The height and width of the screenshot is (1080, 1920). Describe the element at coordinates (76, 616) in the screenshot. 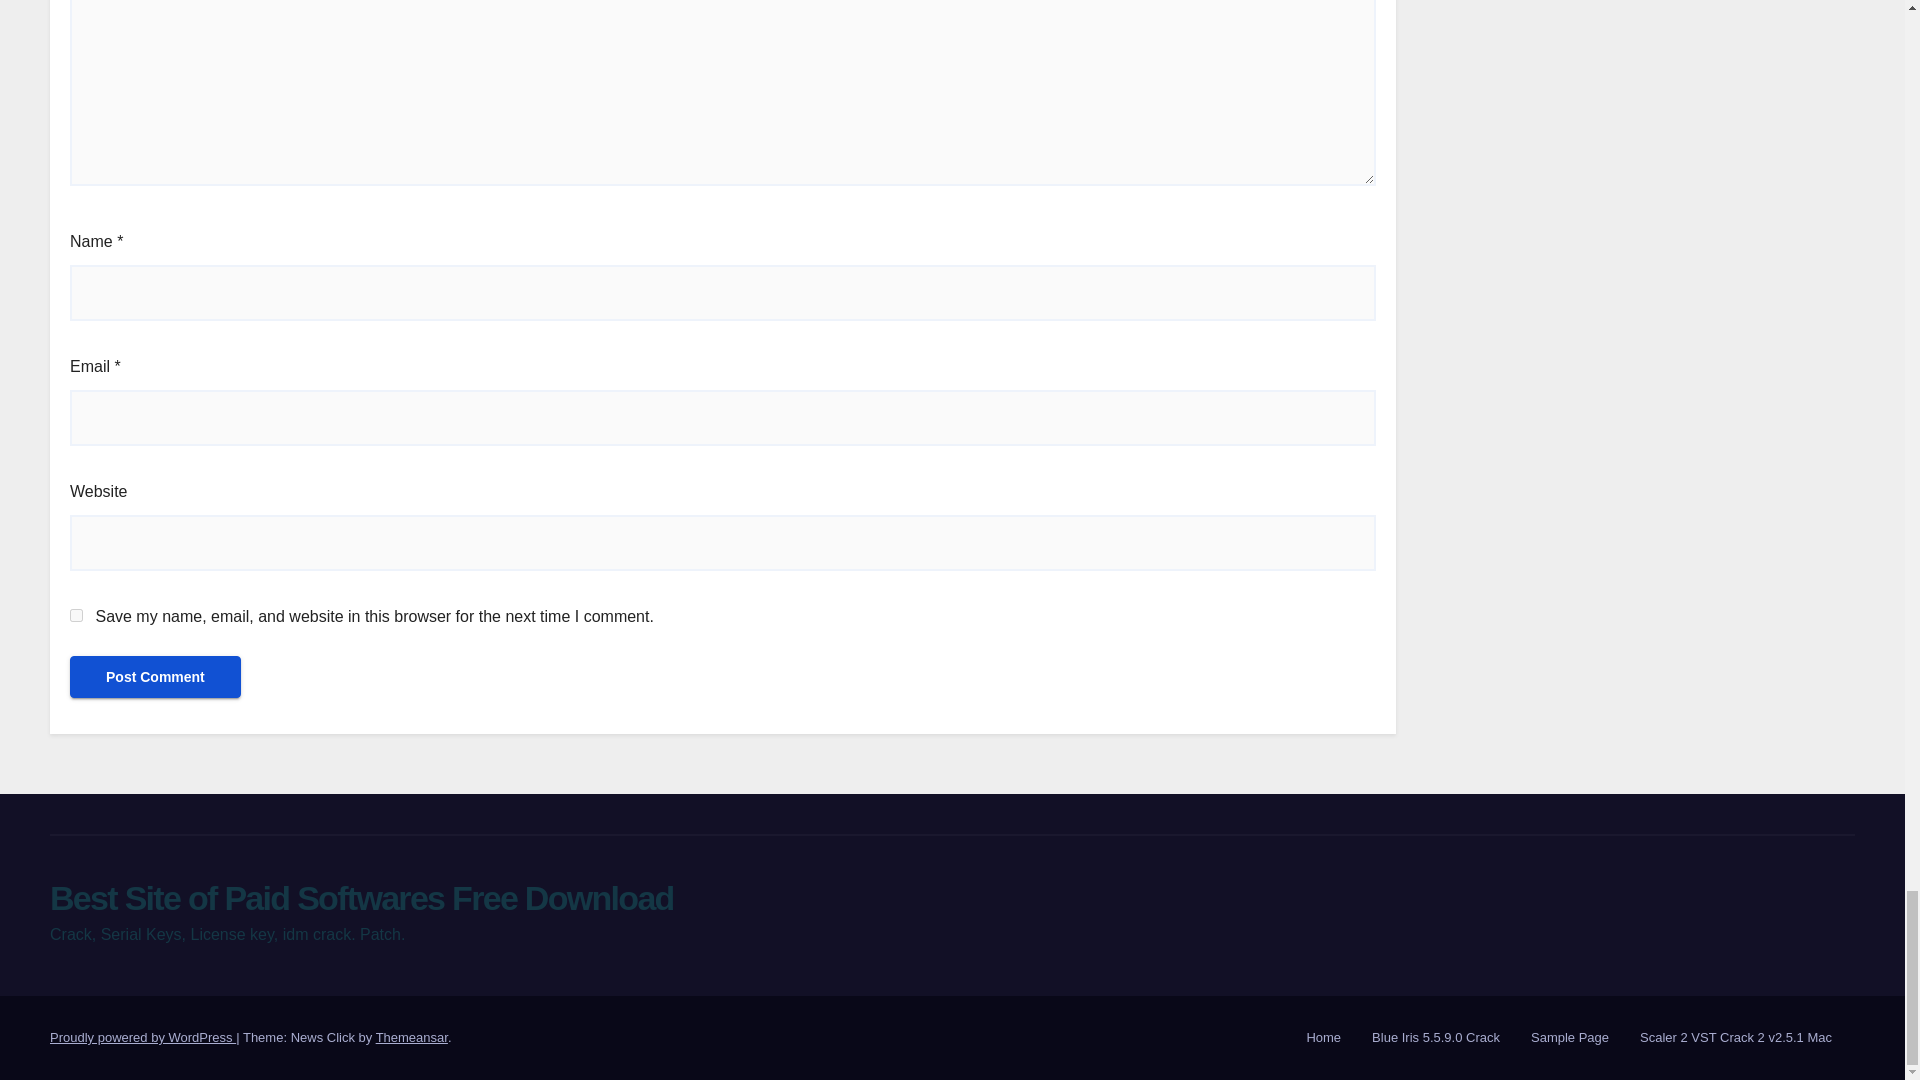

I see `yes` at that location.